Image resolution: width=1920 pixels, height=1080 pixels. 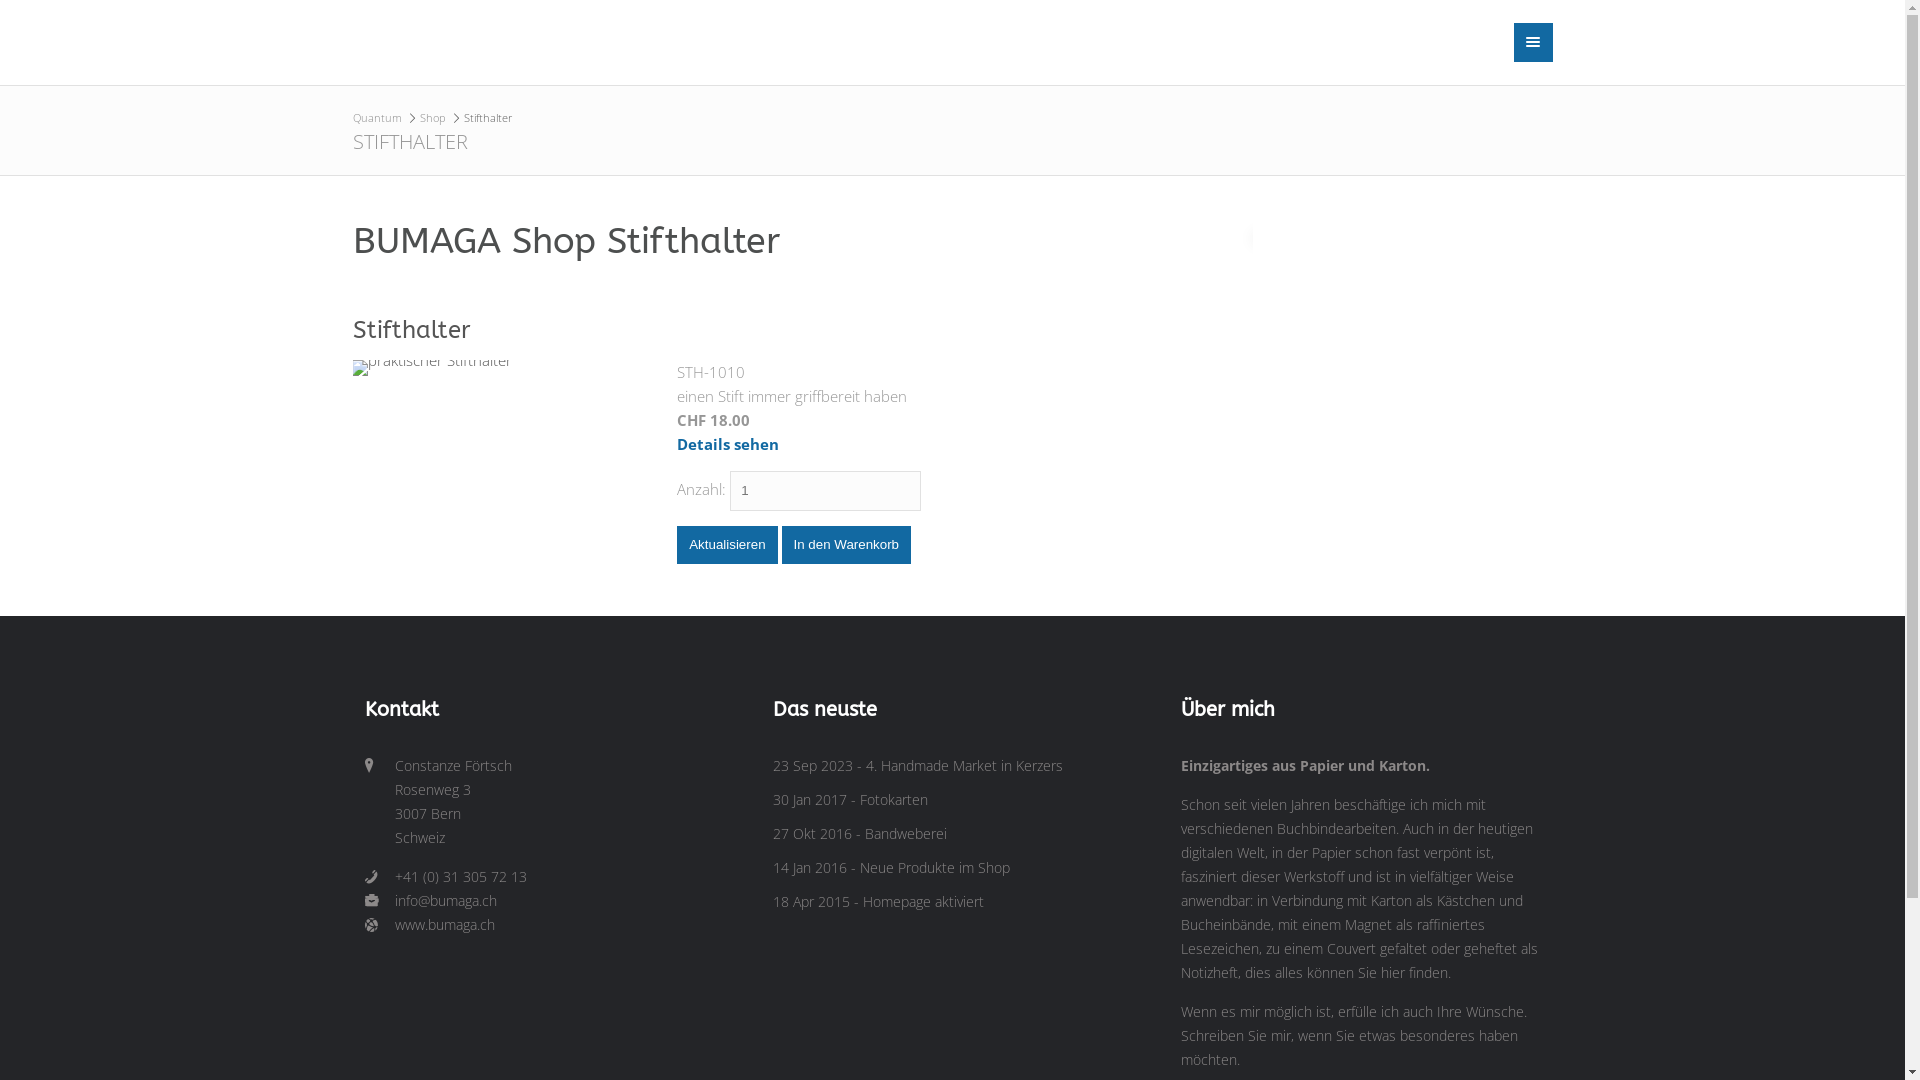 I want to click on Bandweberei, so click(x=906, y=834).